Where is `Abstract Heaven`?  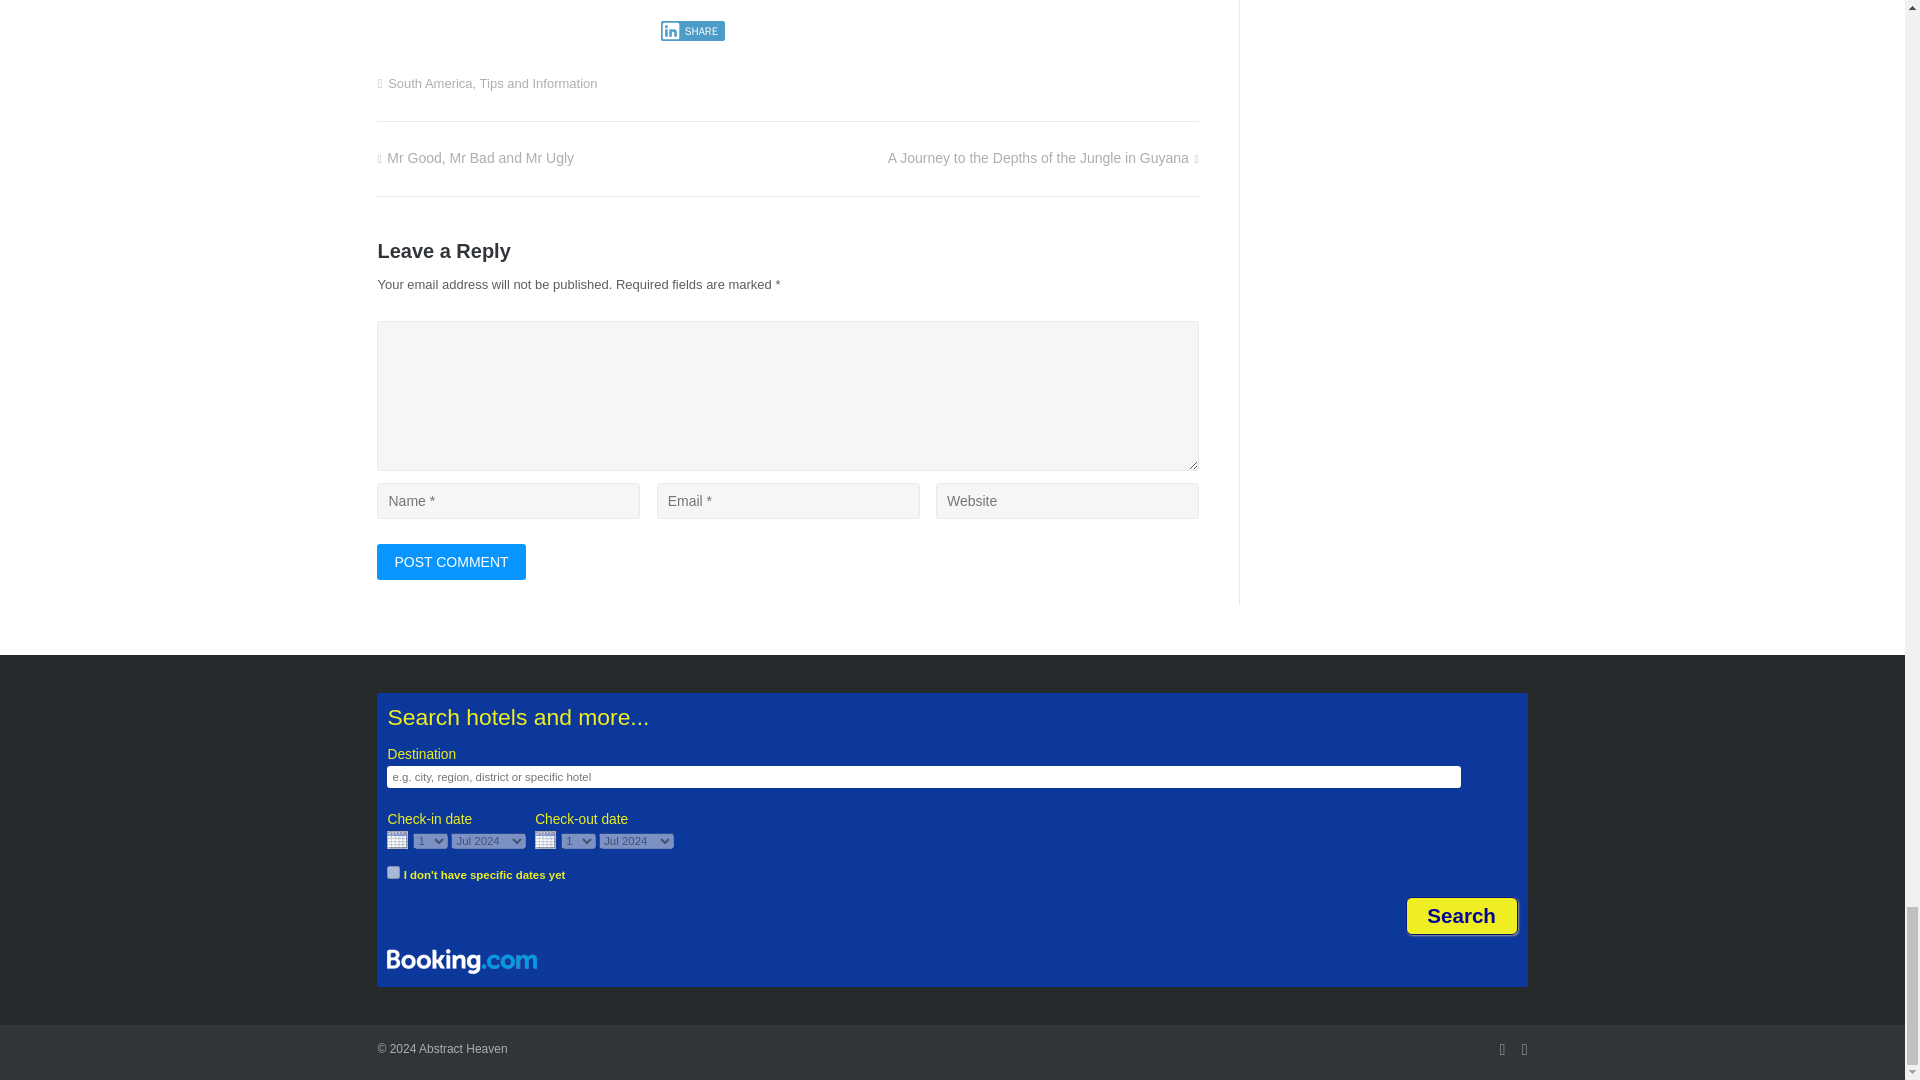 Abstract Heaven is located at coordinates (463, 1049).